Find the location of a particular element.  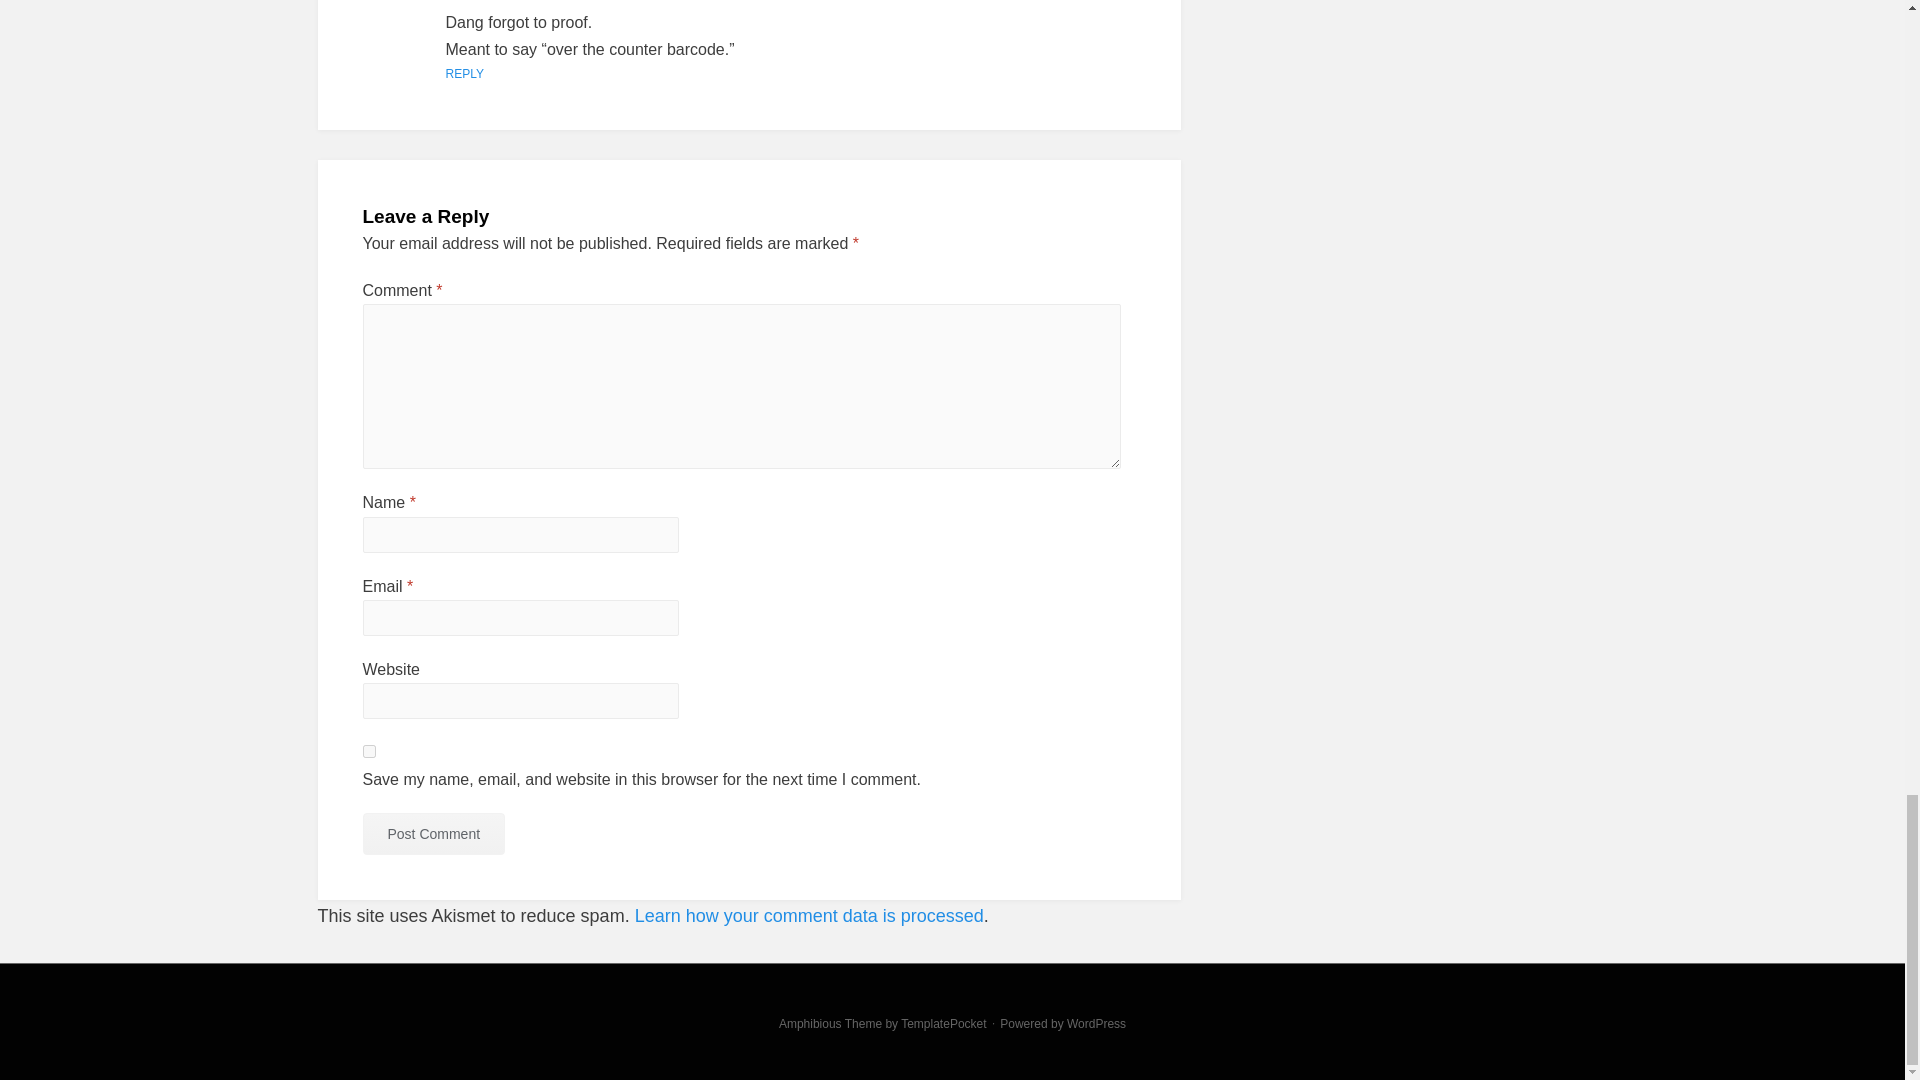

REPLY is located at coordinates (464, 74).